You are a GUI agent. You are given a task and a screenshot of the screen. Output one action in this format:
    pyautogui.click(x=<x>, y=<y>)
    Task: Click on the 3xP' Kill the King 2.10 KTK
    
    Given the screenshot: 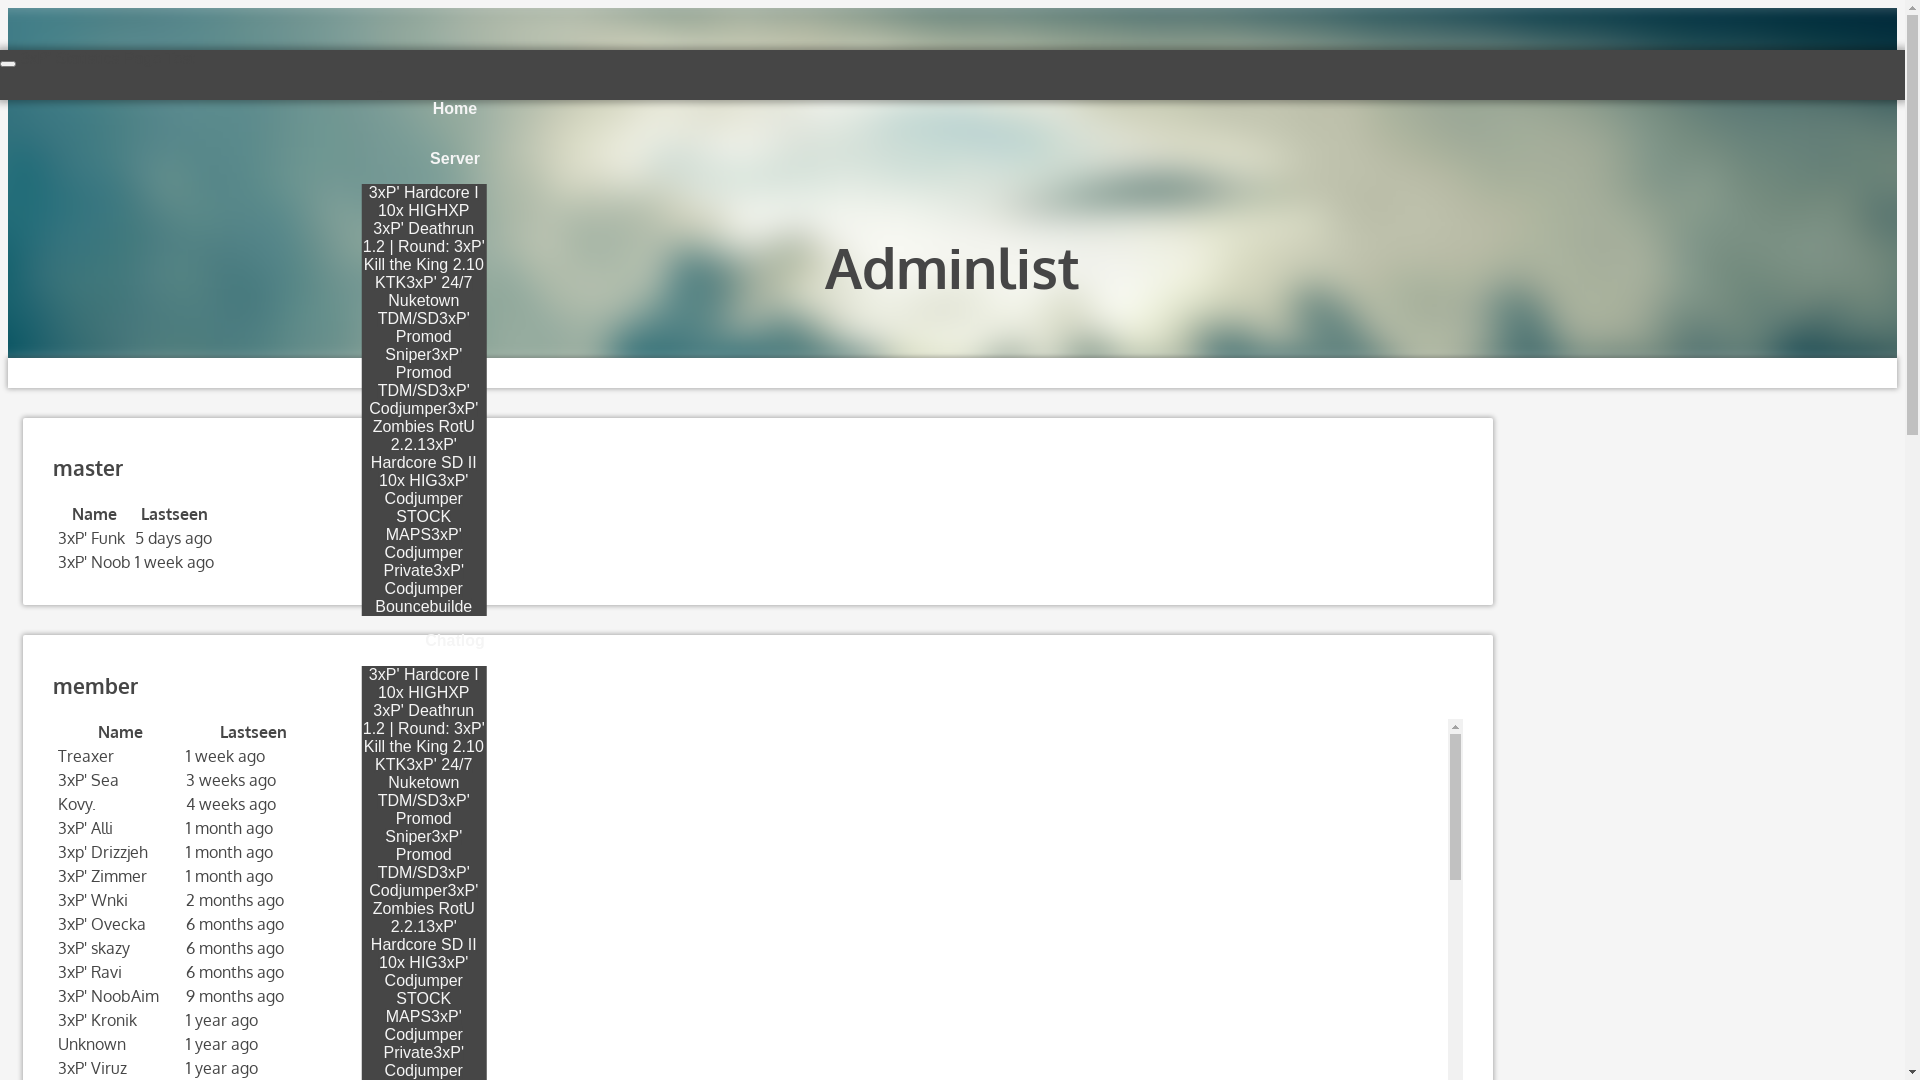 What is the action you would take?
    pyautogui.click(x=424, y=264)
    